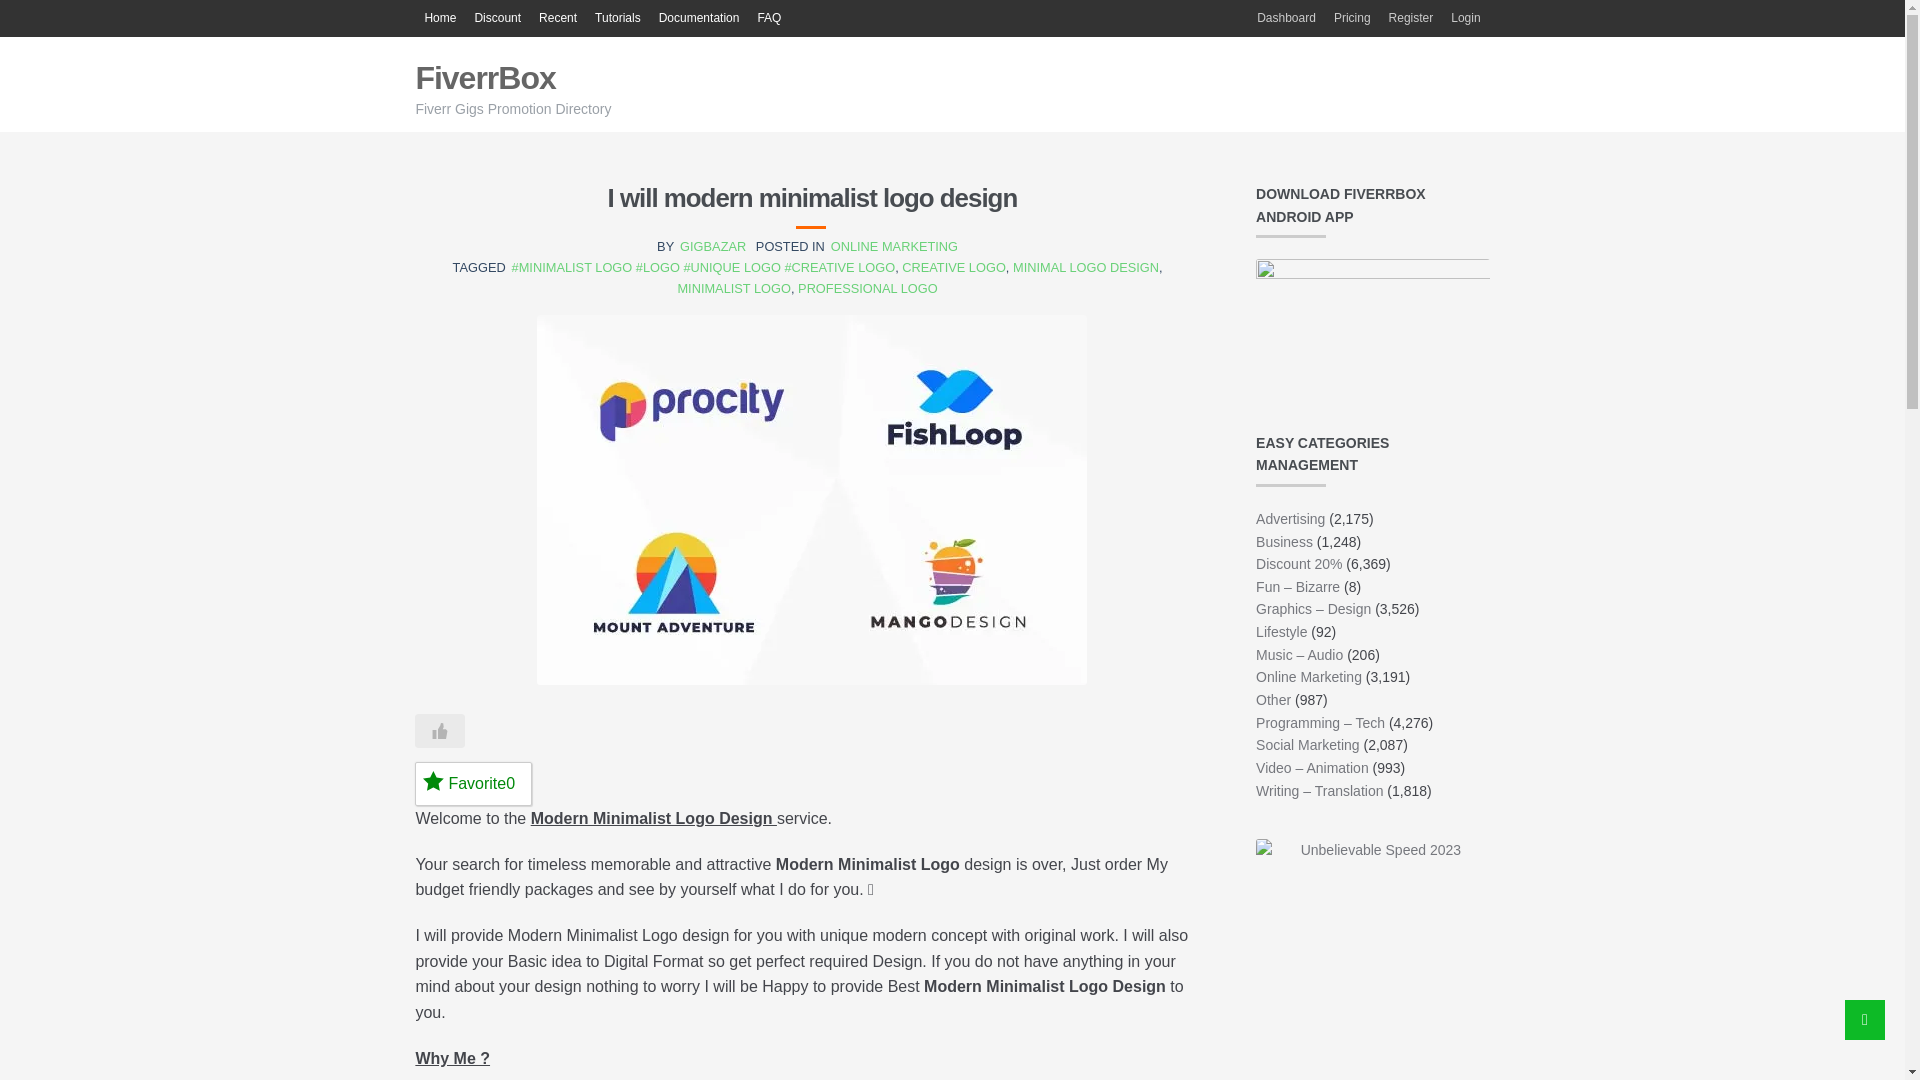 The image size is (1920, 1080). Describe the element at coordinates (954, 268) in the screenshot. I see `CREATIVE LOGO` at that location.